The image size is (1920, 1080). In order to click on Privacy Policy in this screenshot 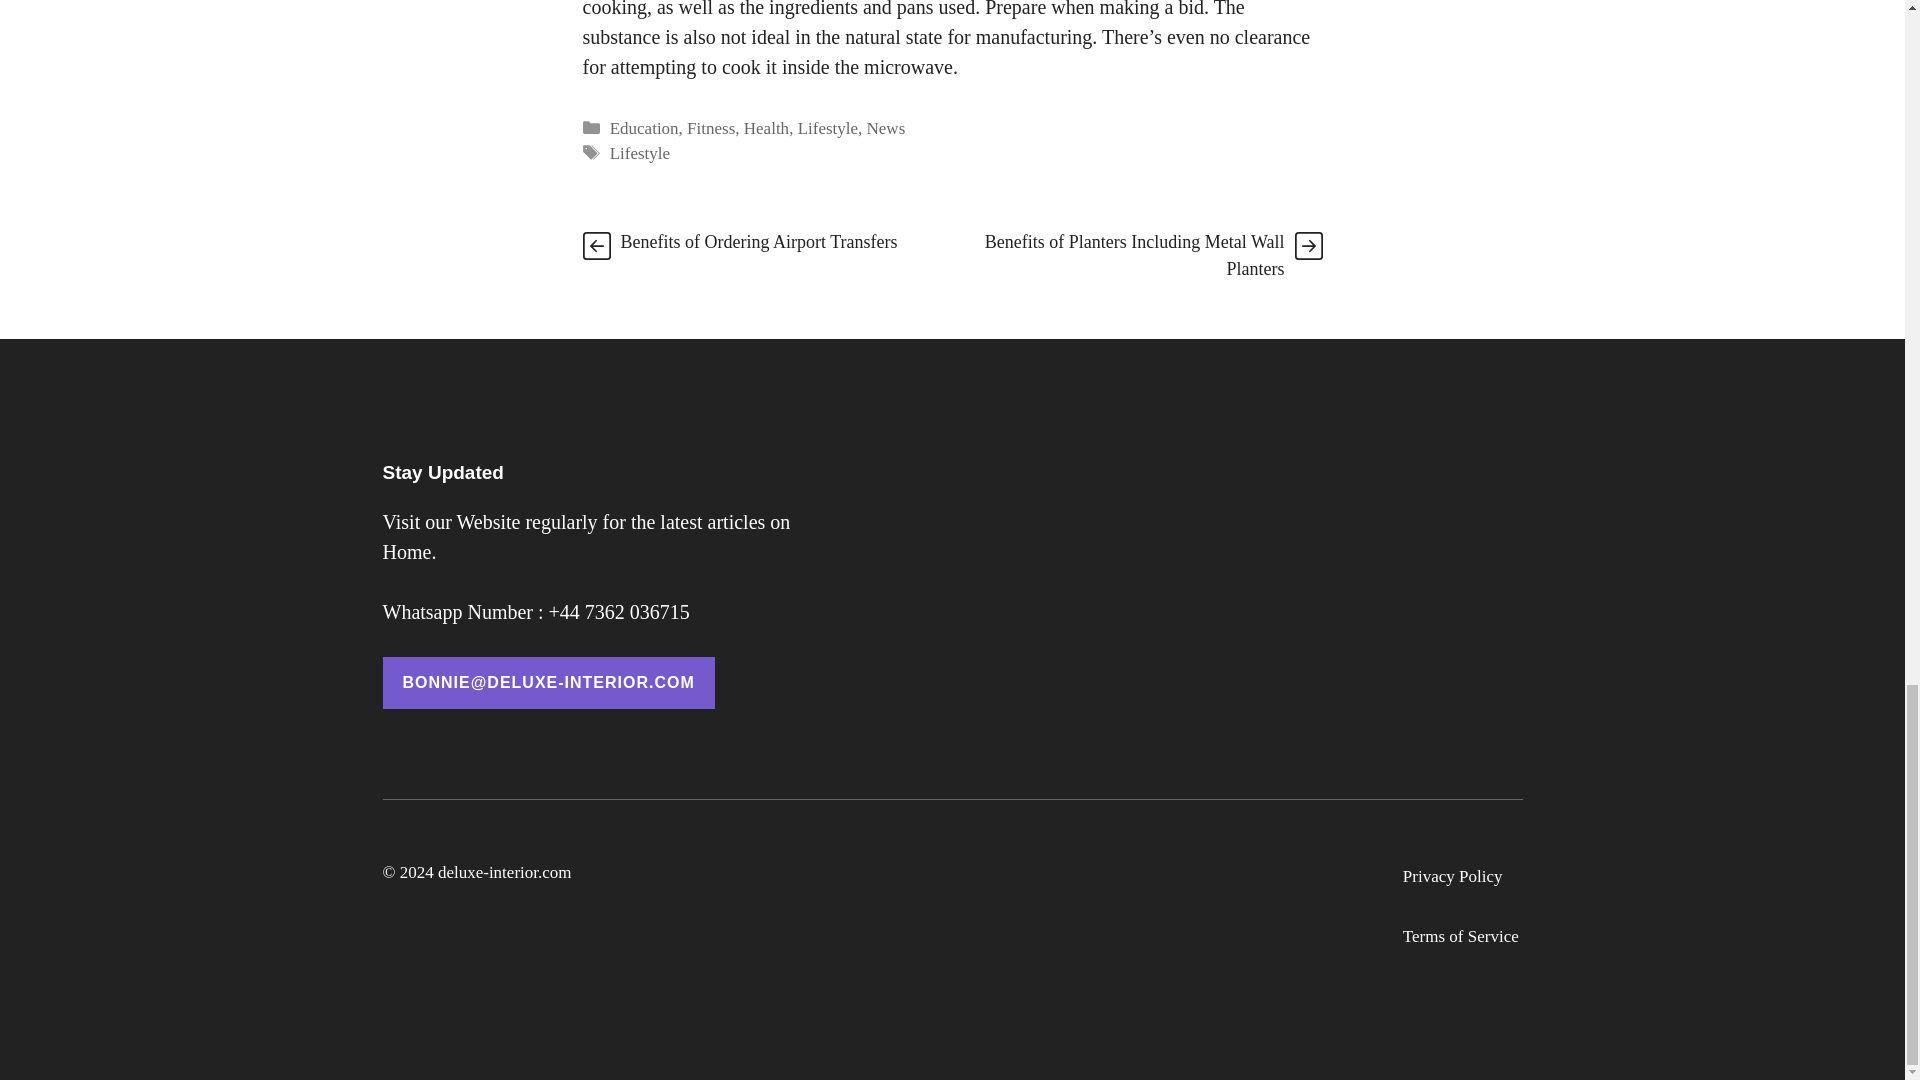, I will do `click(1453, 876)`.